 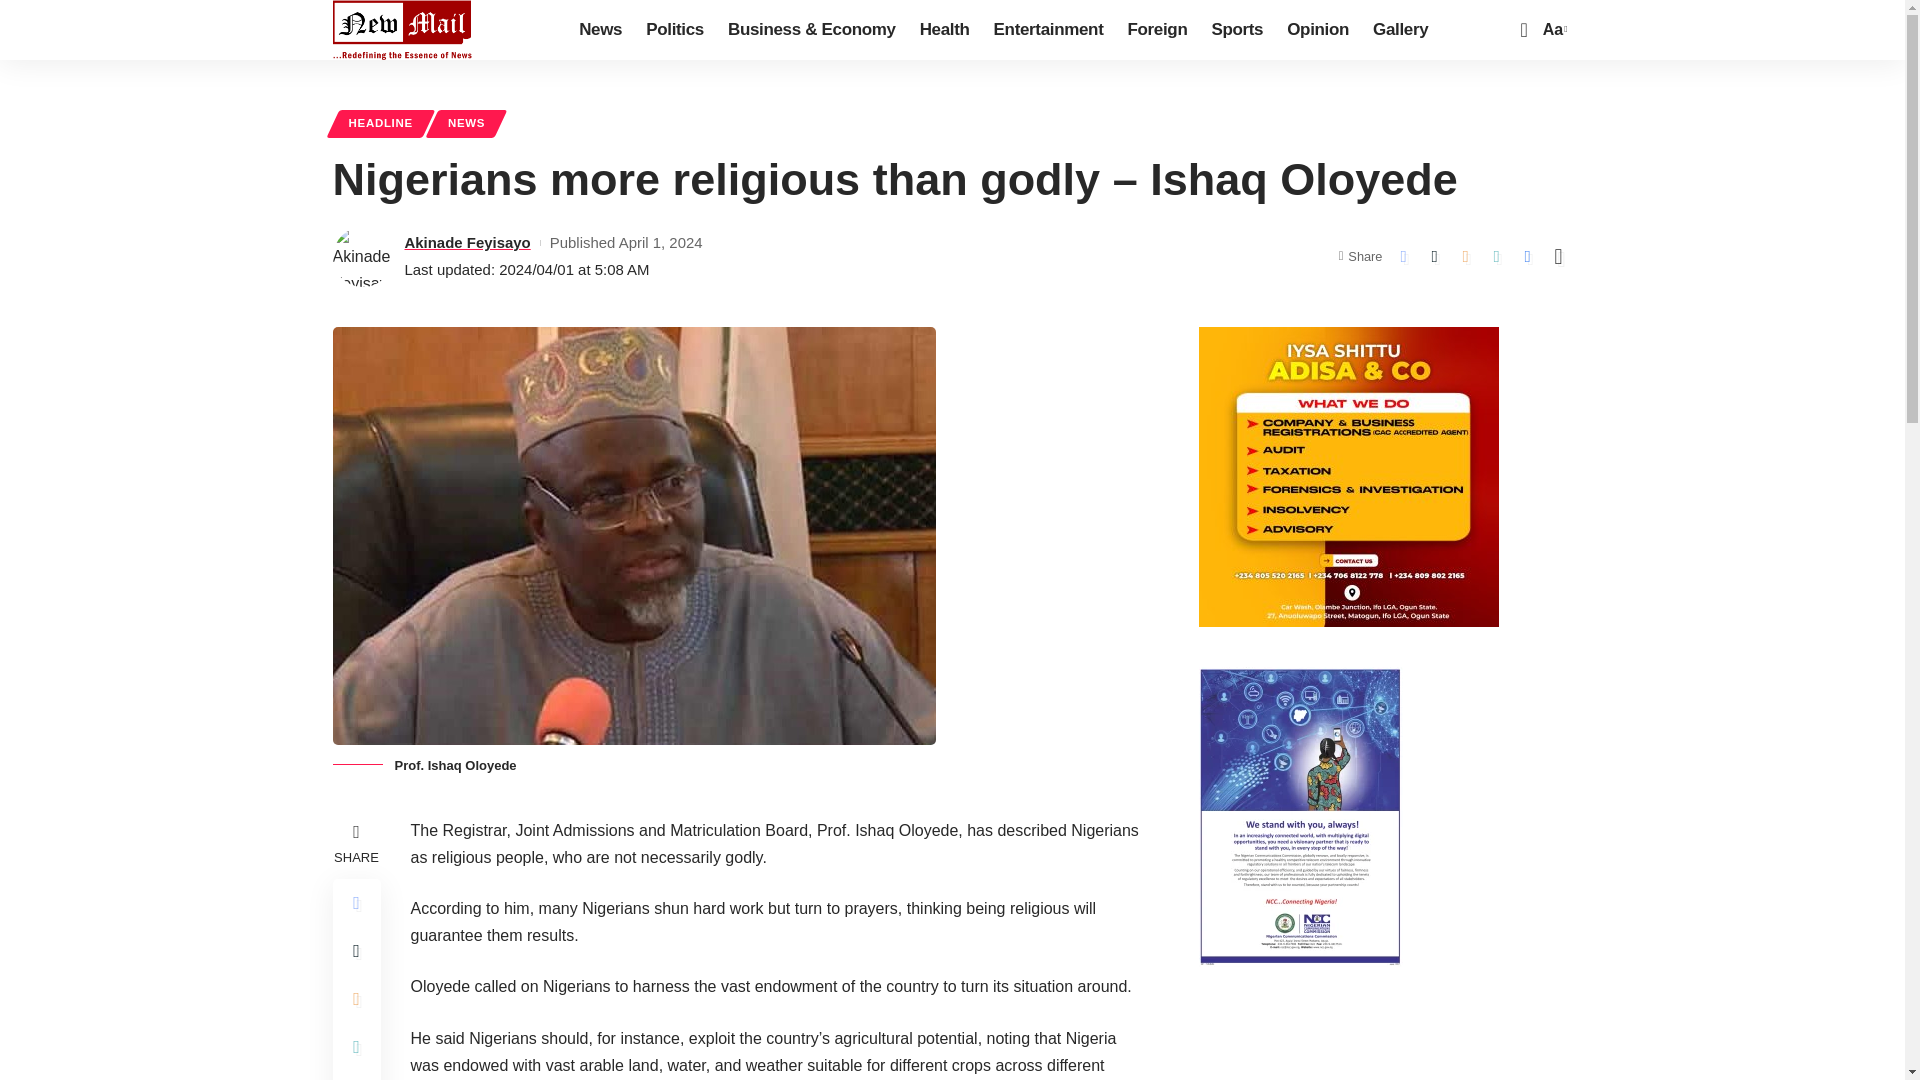 I want to click on Foreign, so click(x=1156, y=30).